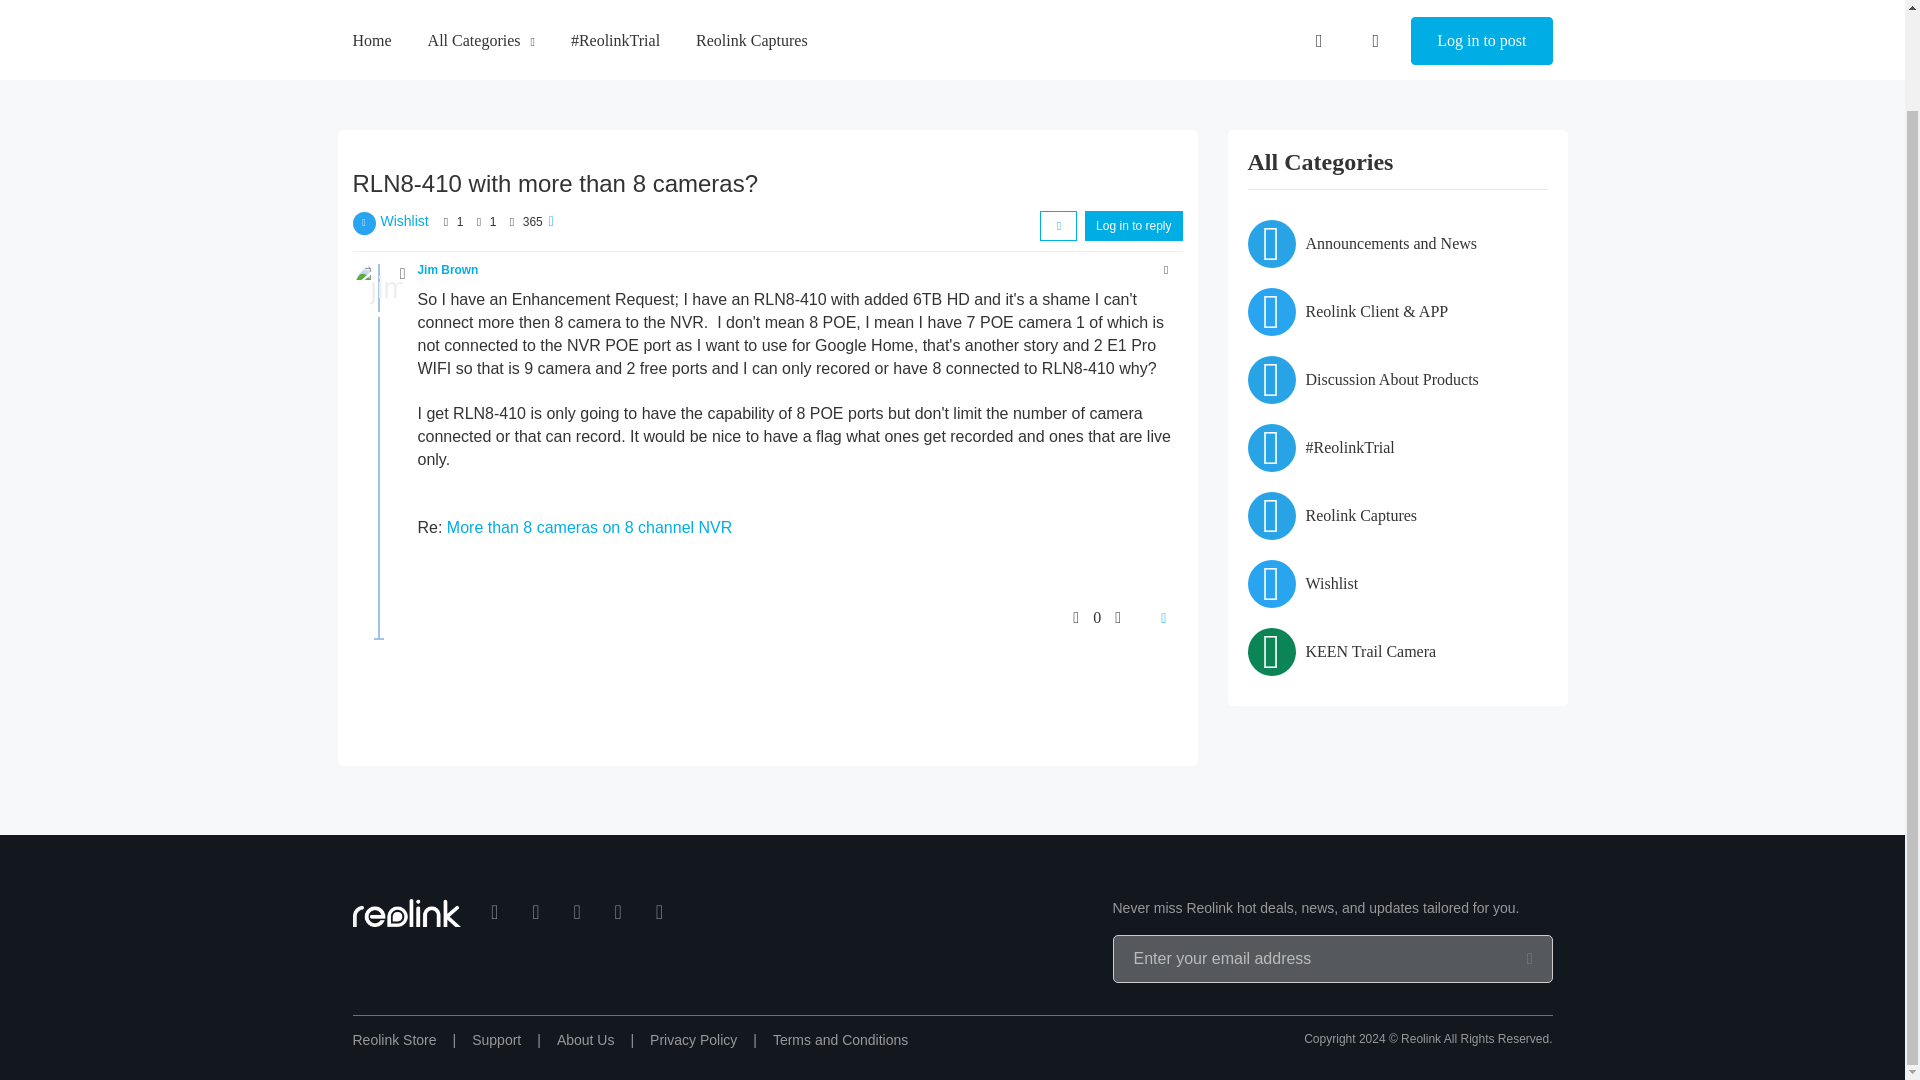  Describe the element at coordinates (1133, 225) in the screenshot. I see `Log in to reply` at that location.